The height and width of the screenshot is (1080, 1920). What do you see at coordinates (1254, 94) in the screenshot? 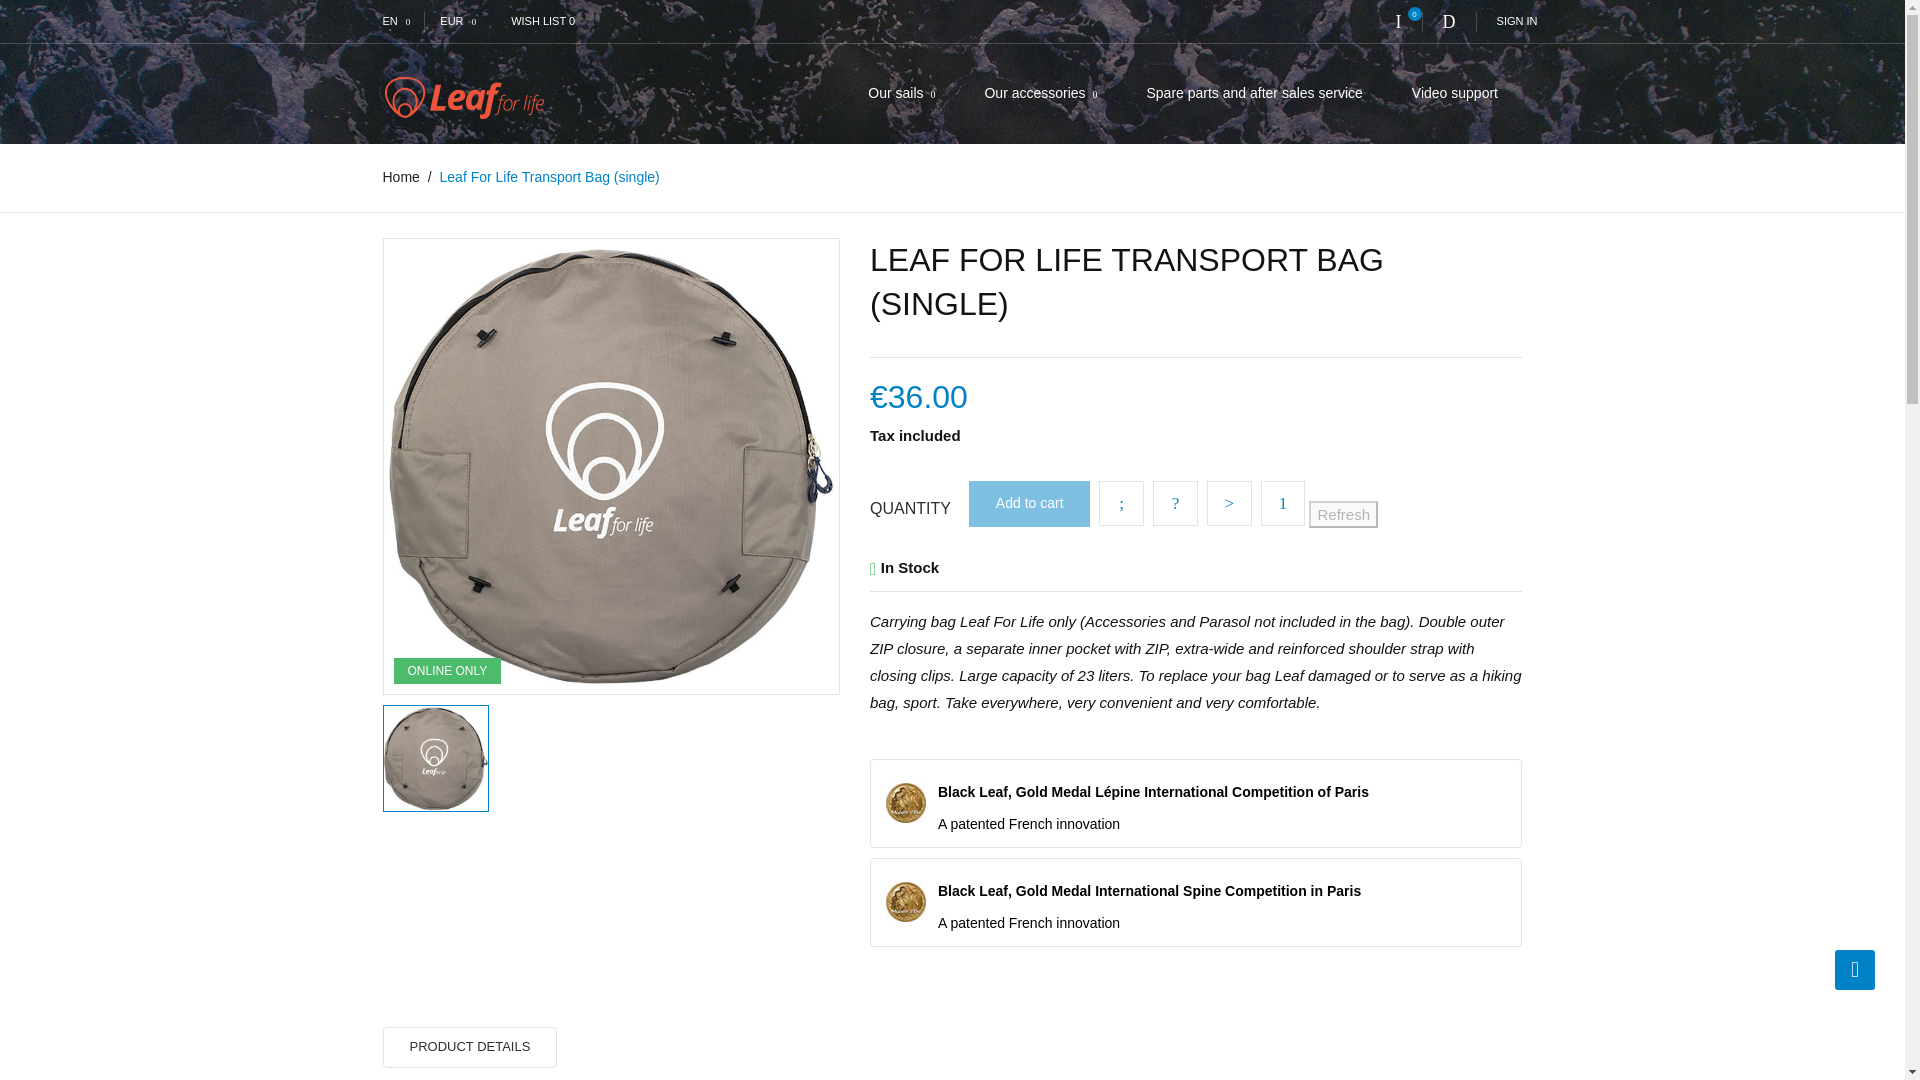
I see `Spare parts and after sales service` at bounding box center [1254, 94].